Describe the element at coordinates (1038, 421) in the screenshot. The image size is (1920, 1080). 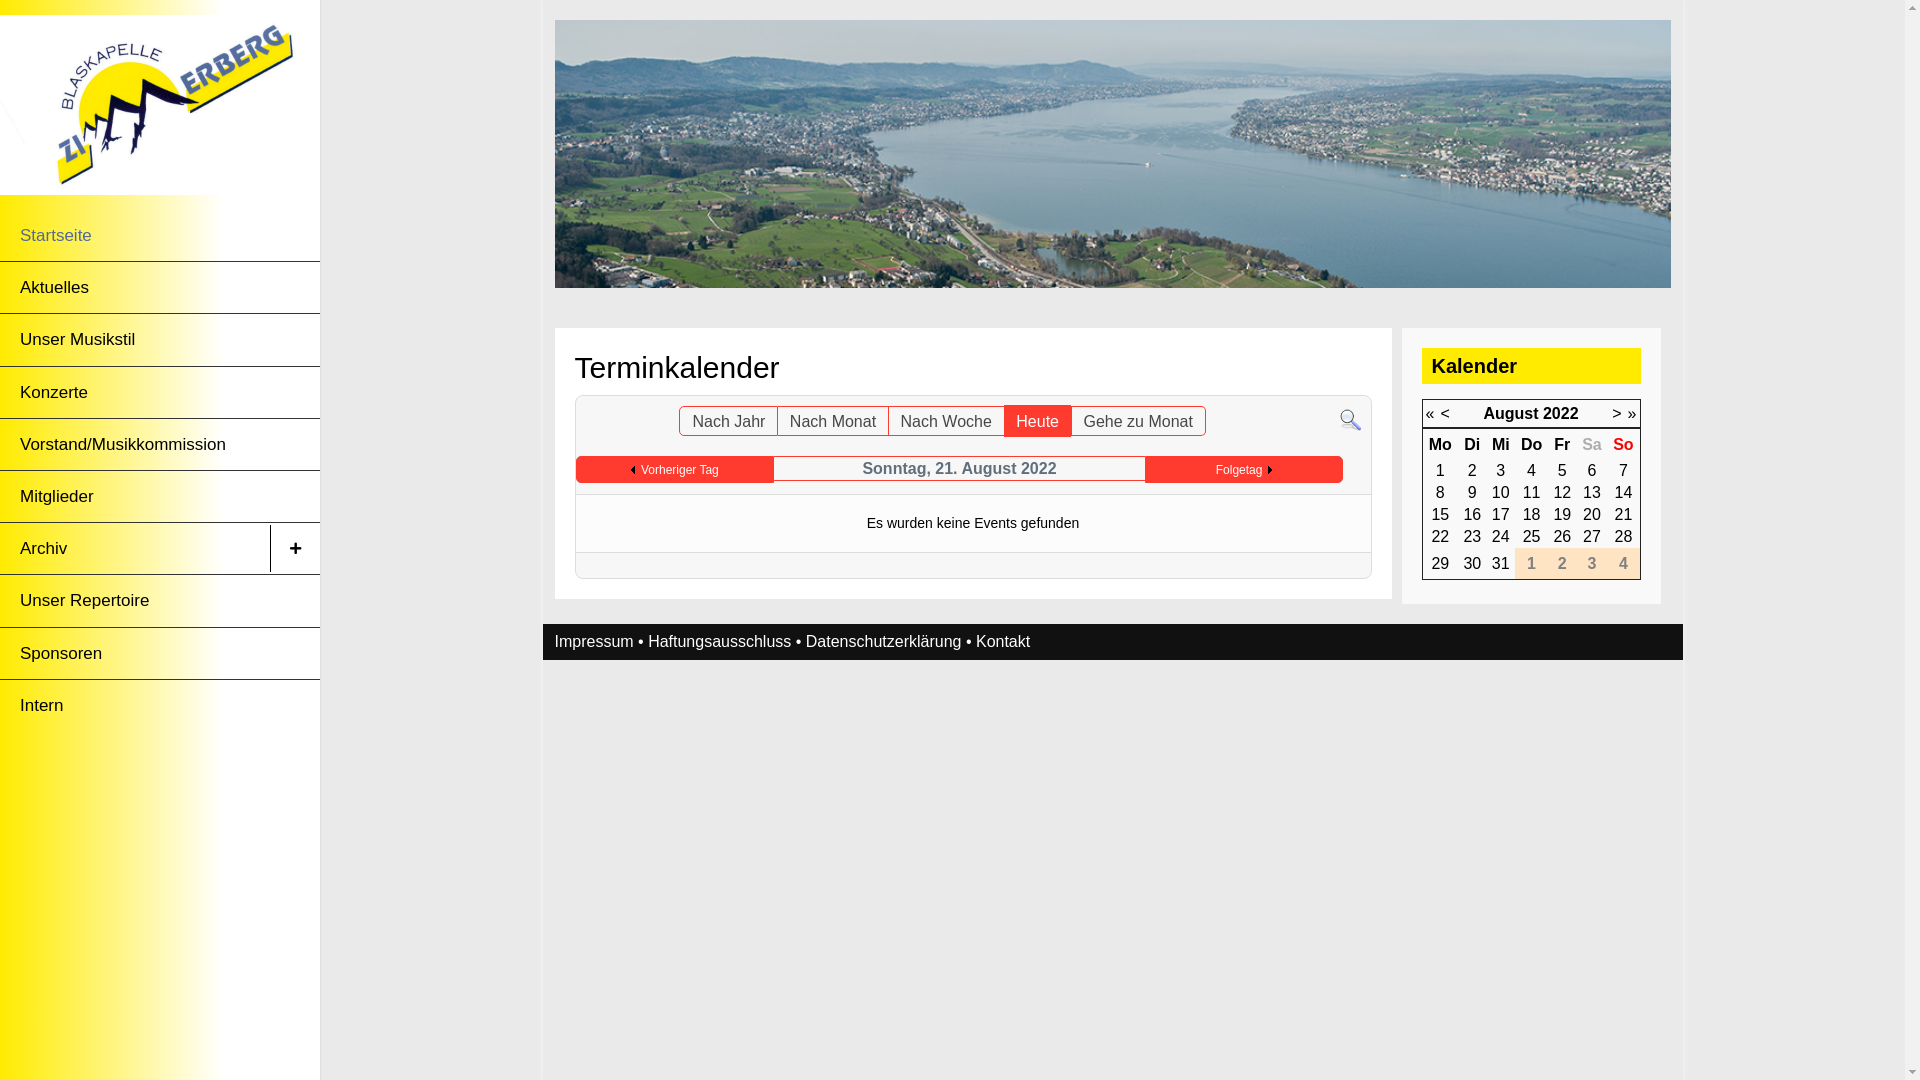
I see `Heute` at that location.